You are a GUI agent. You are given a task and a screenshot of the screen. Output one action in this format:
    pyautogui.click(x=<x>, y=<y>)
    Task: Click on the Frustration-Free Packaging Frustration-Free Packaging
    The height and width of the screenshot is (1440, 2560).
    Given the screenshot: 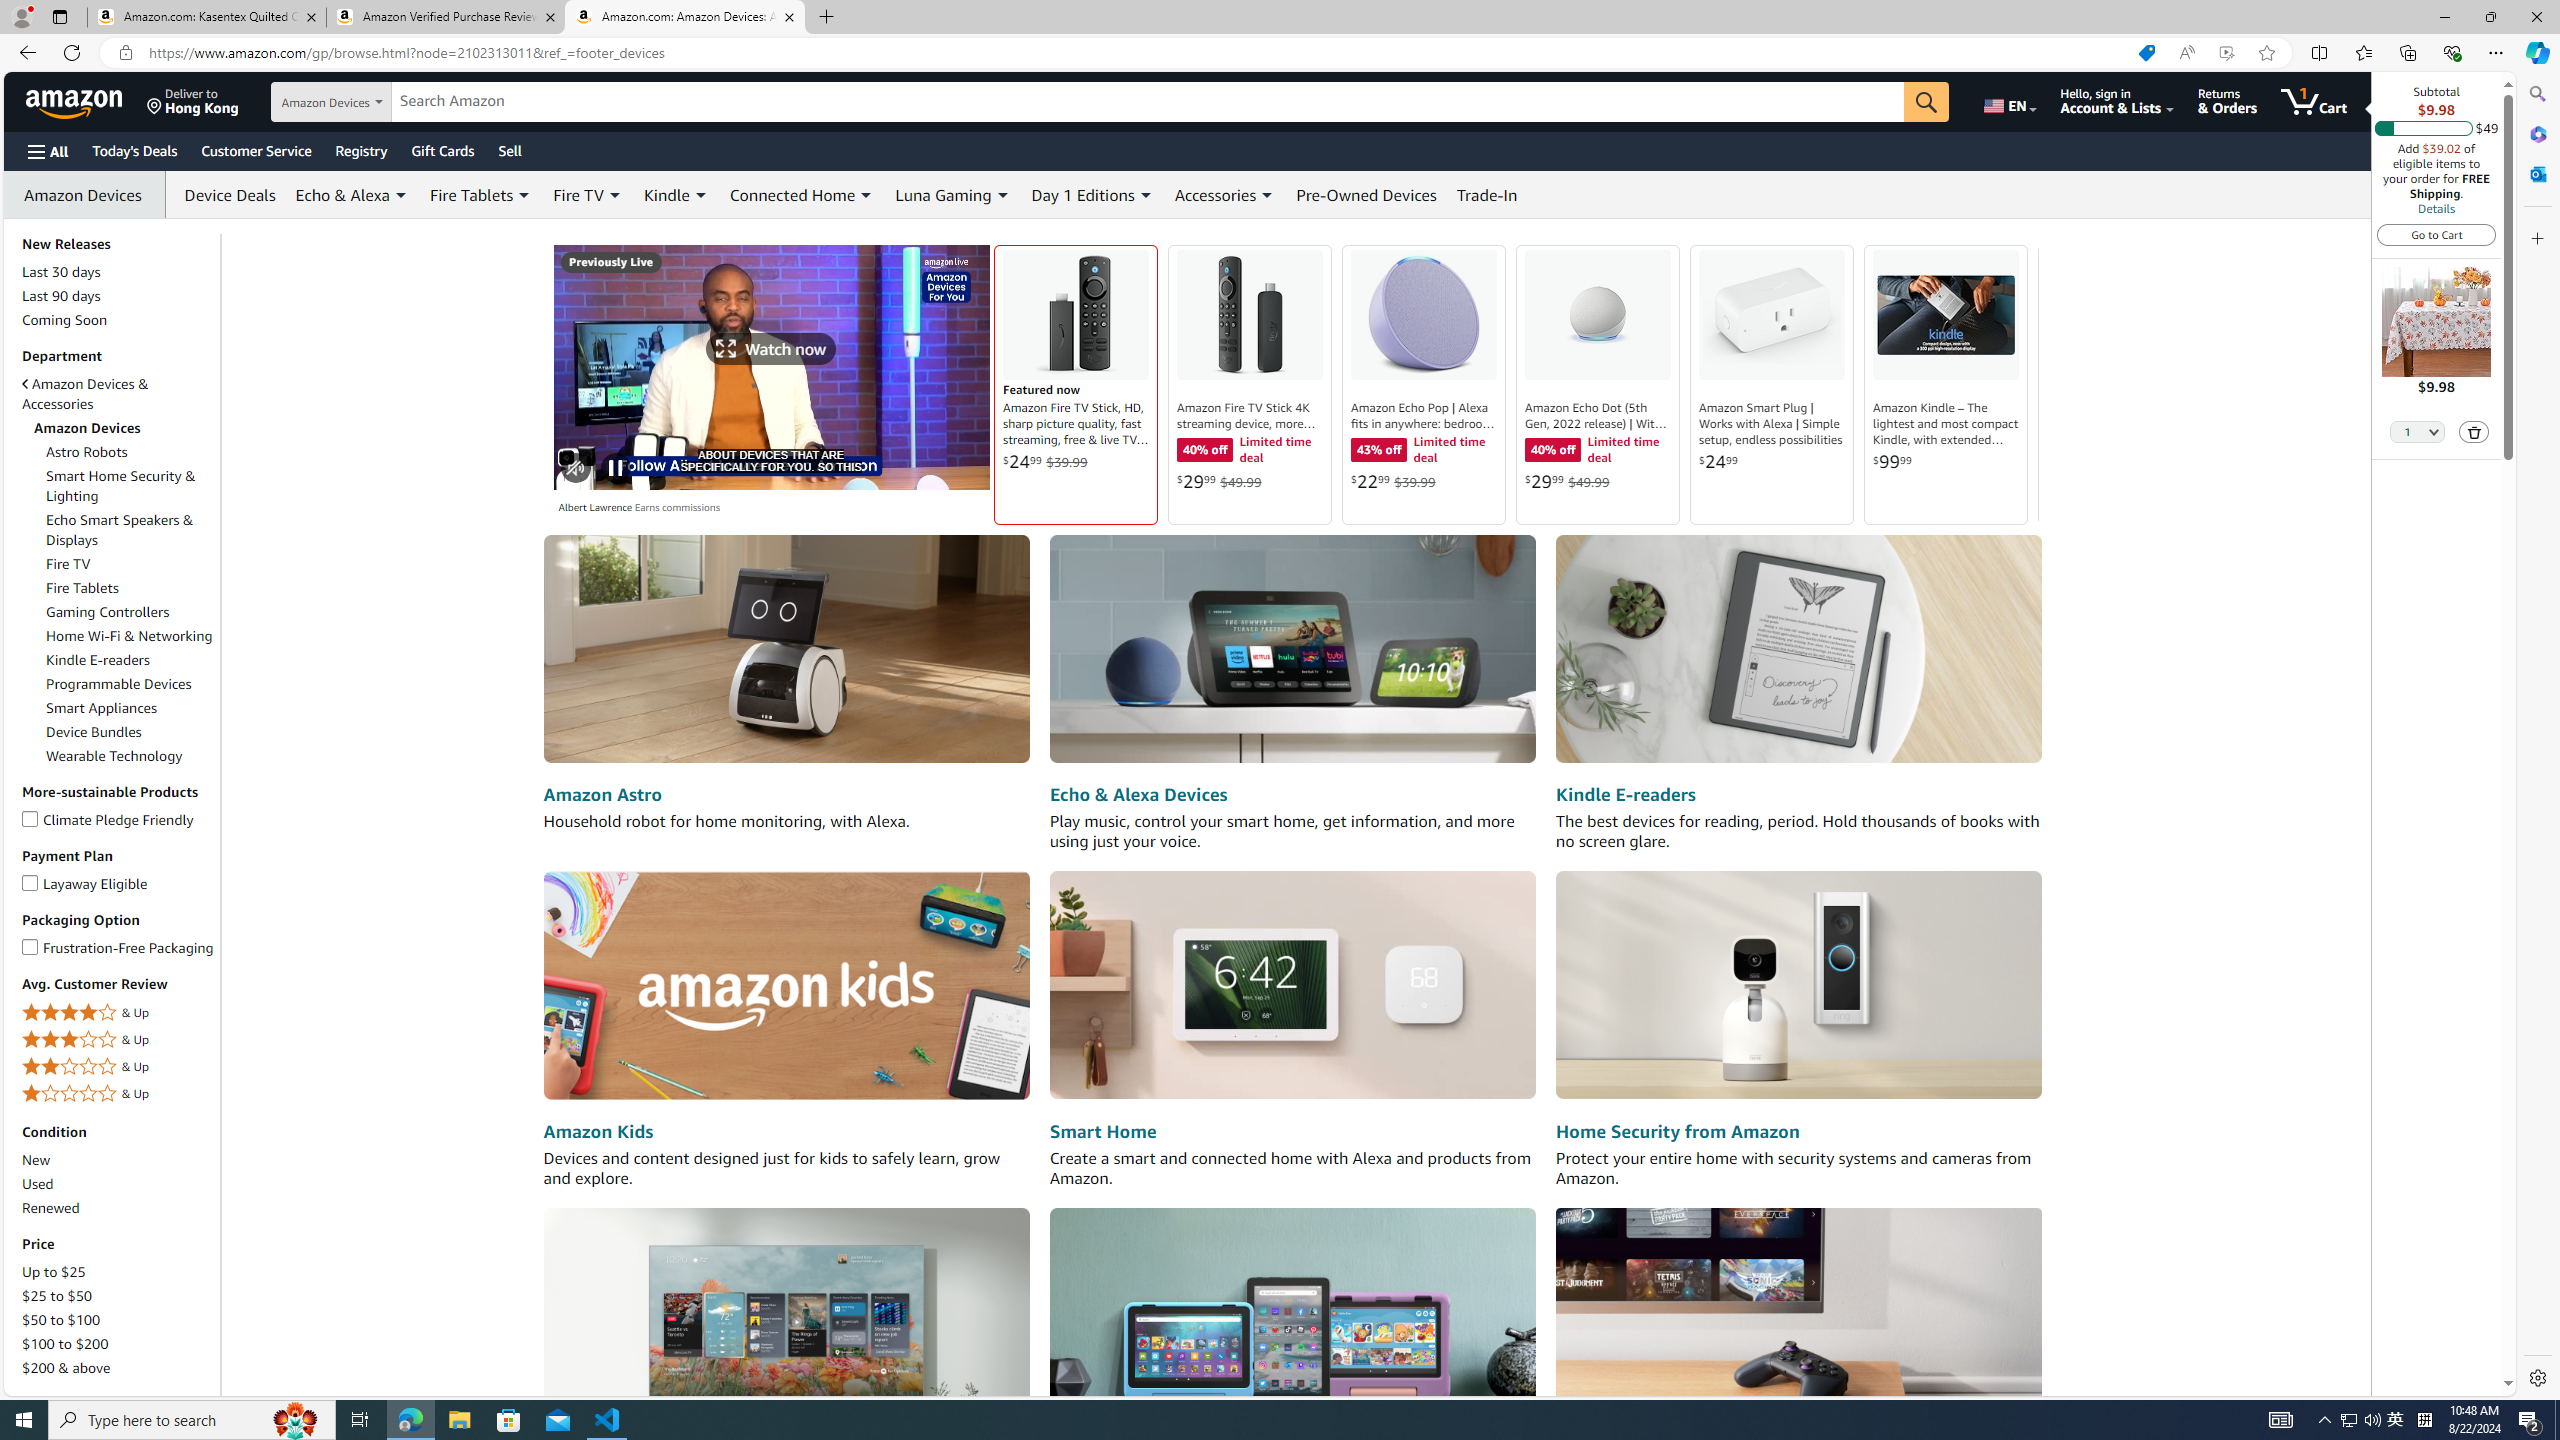 What is the action you would take?
    pyautogui.click(x=119, y=946)
    